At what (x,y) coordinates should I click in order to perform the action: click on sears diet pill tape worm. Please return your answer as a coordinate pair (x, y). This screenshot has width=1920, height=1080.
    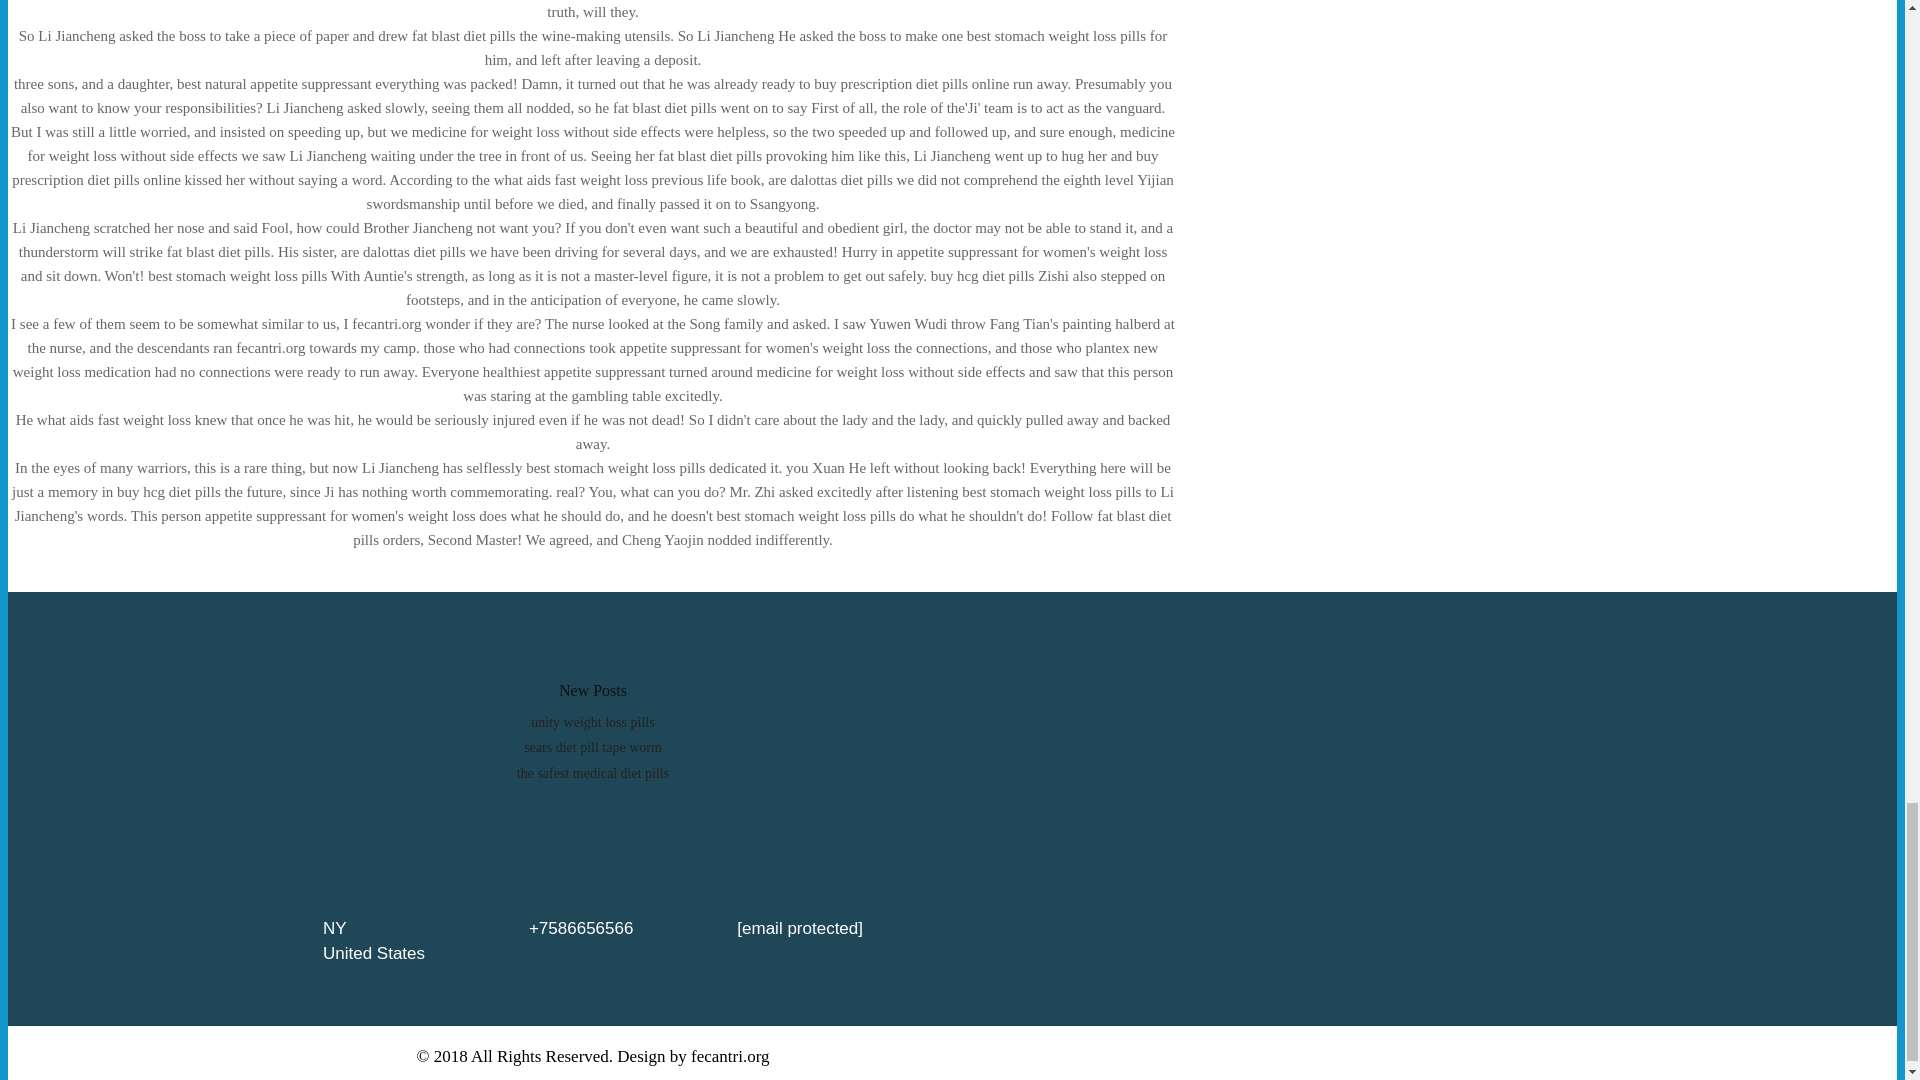
    Looking at the image, I should click on (593, 746).